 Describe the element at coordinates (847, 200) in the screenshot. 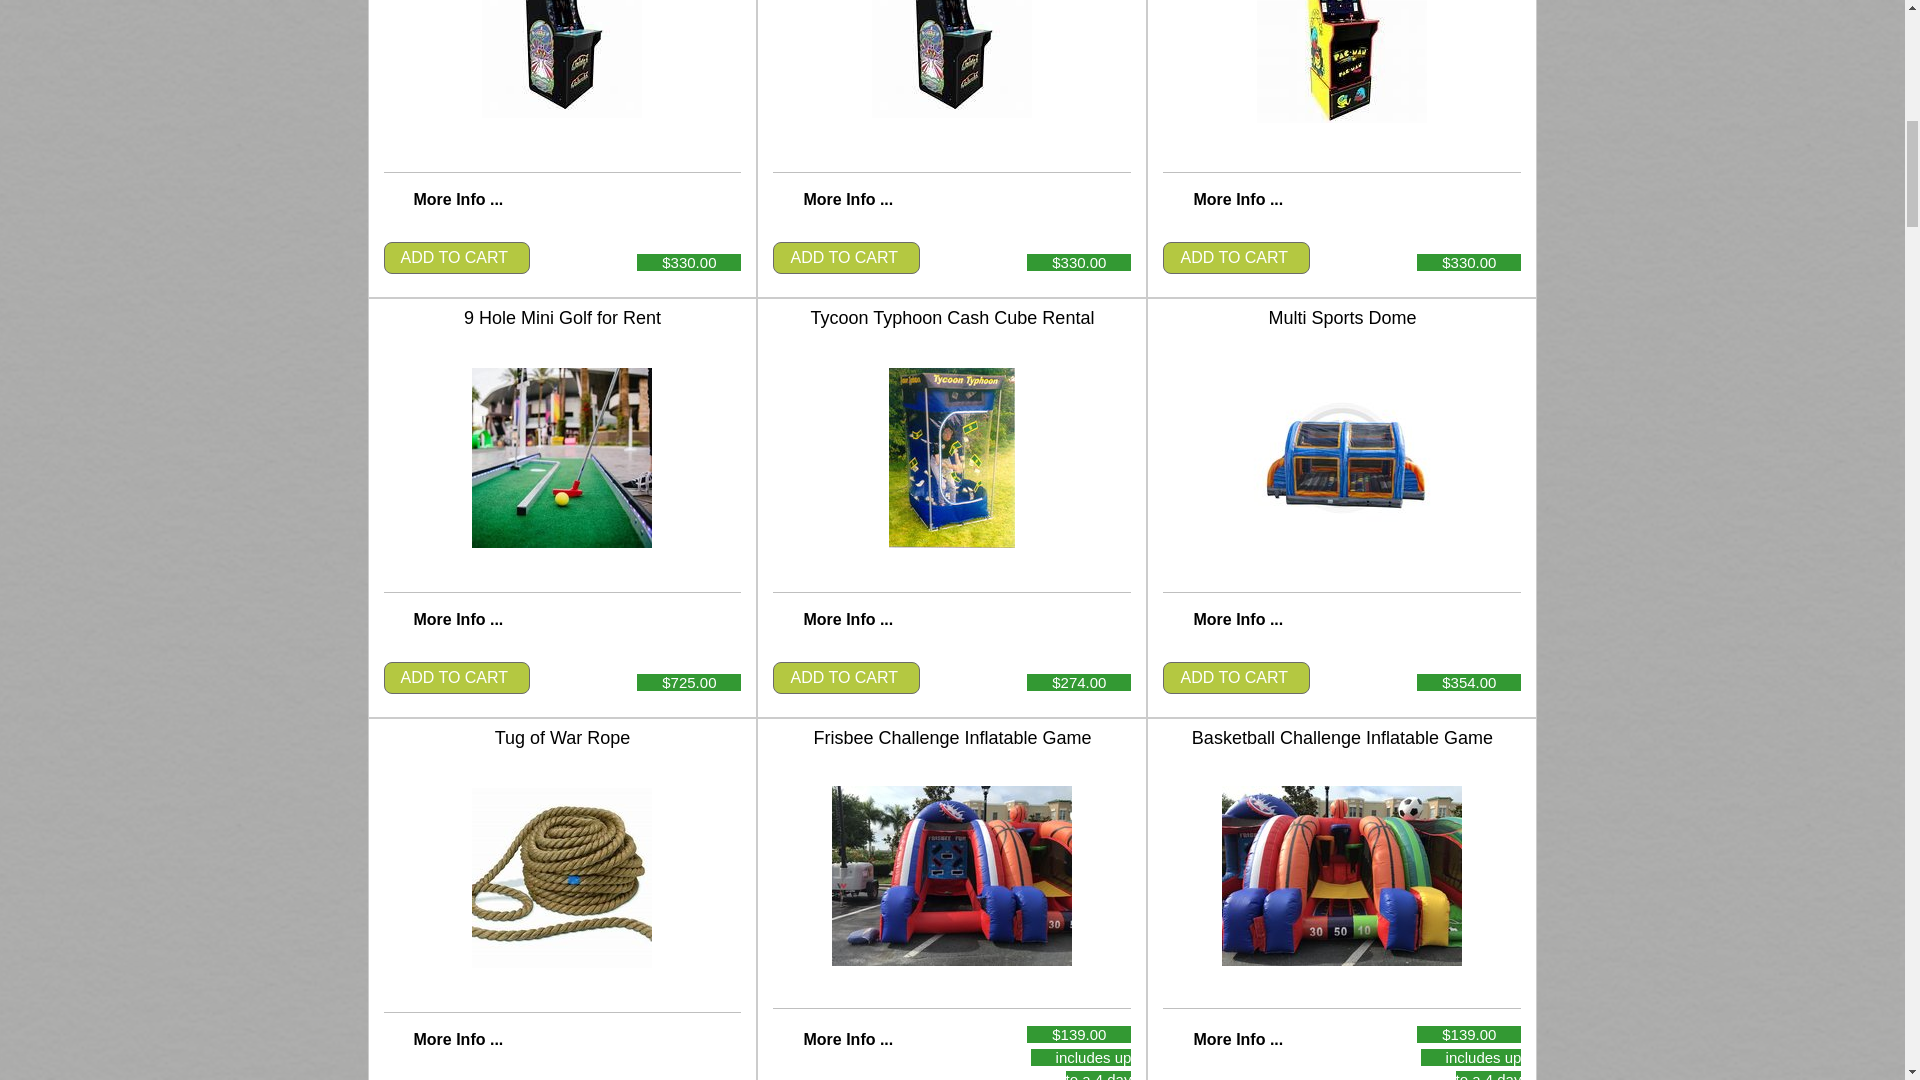

I see `More Info ...` at that location.